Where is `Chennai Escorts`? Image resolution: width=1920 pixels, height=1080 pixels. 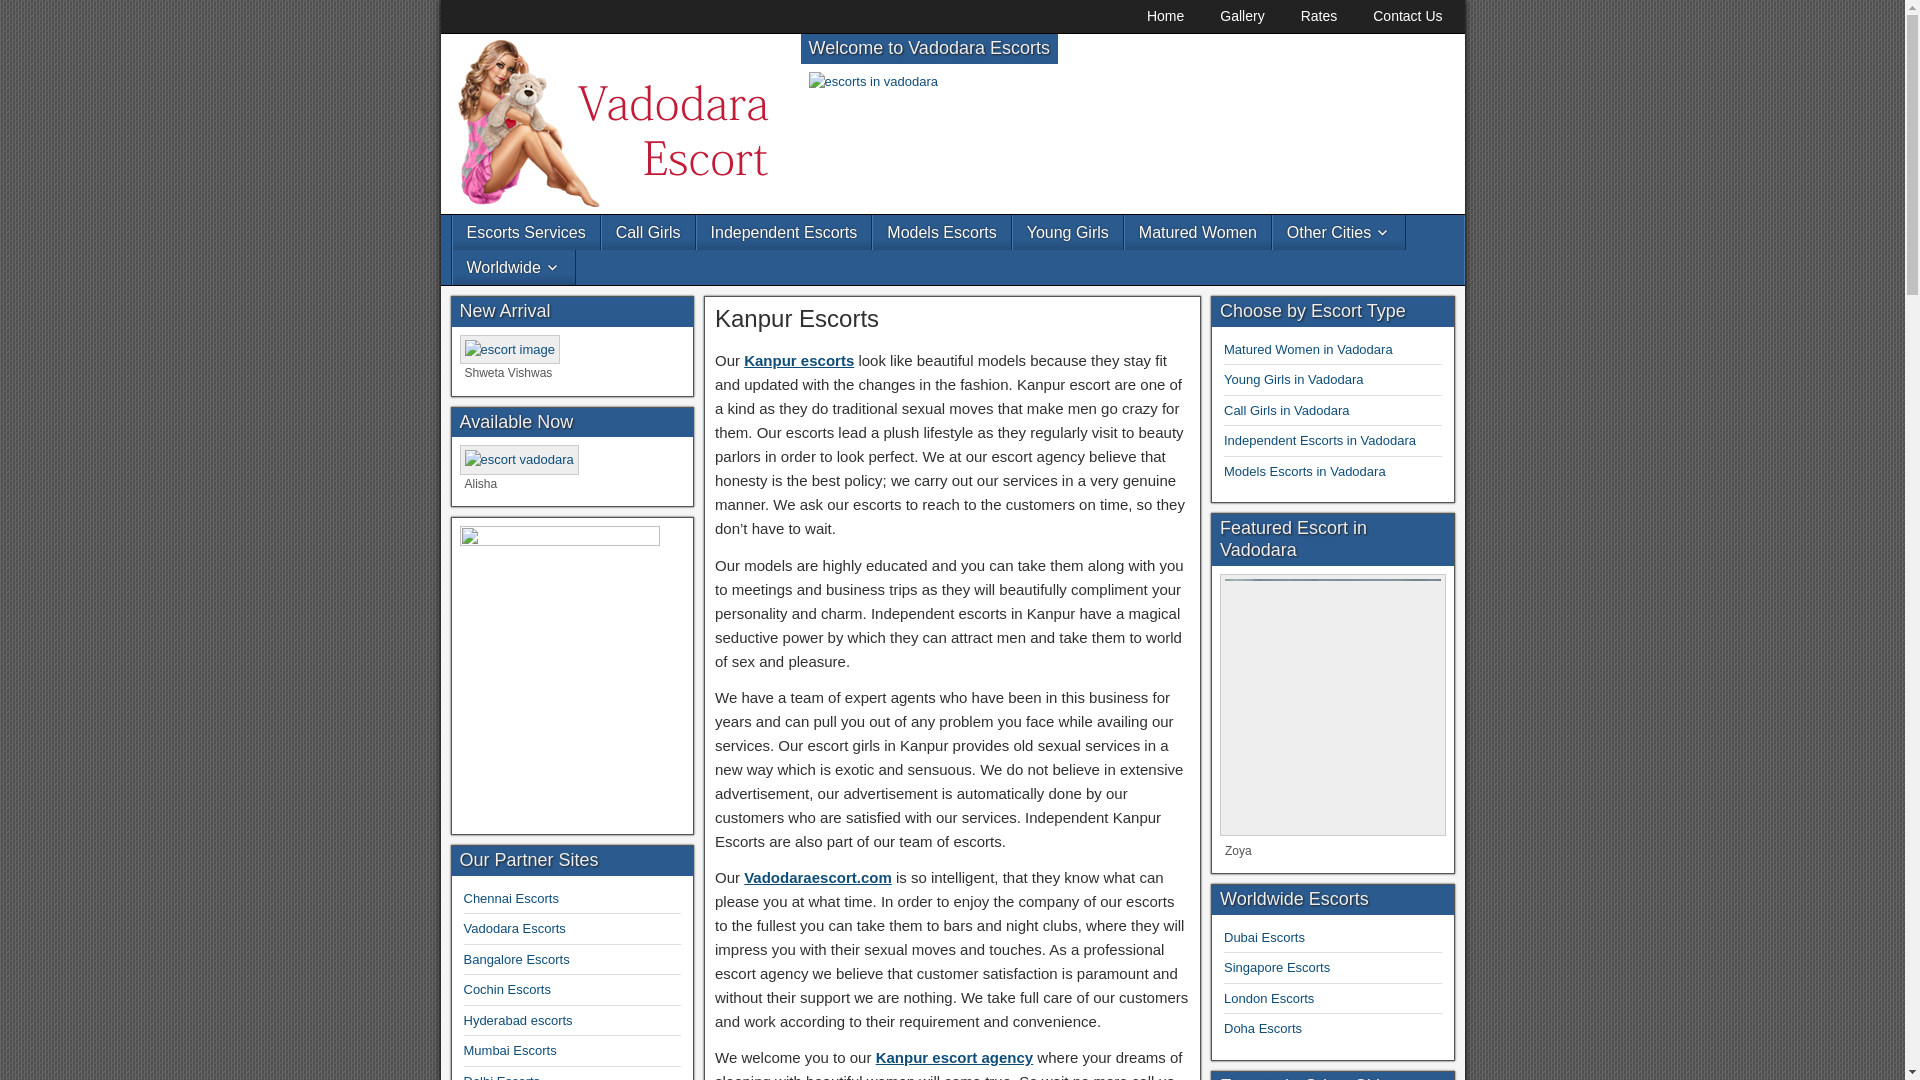 Chennai Escorts is located at coordinates (511, 898).